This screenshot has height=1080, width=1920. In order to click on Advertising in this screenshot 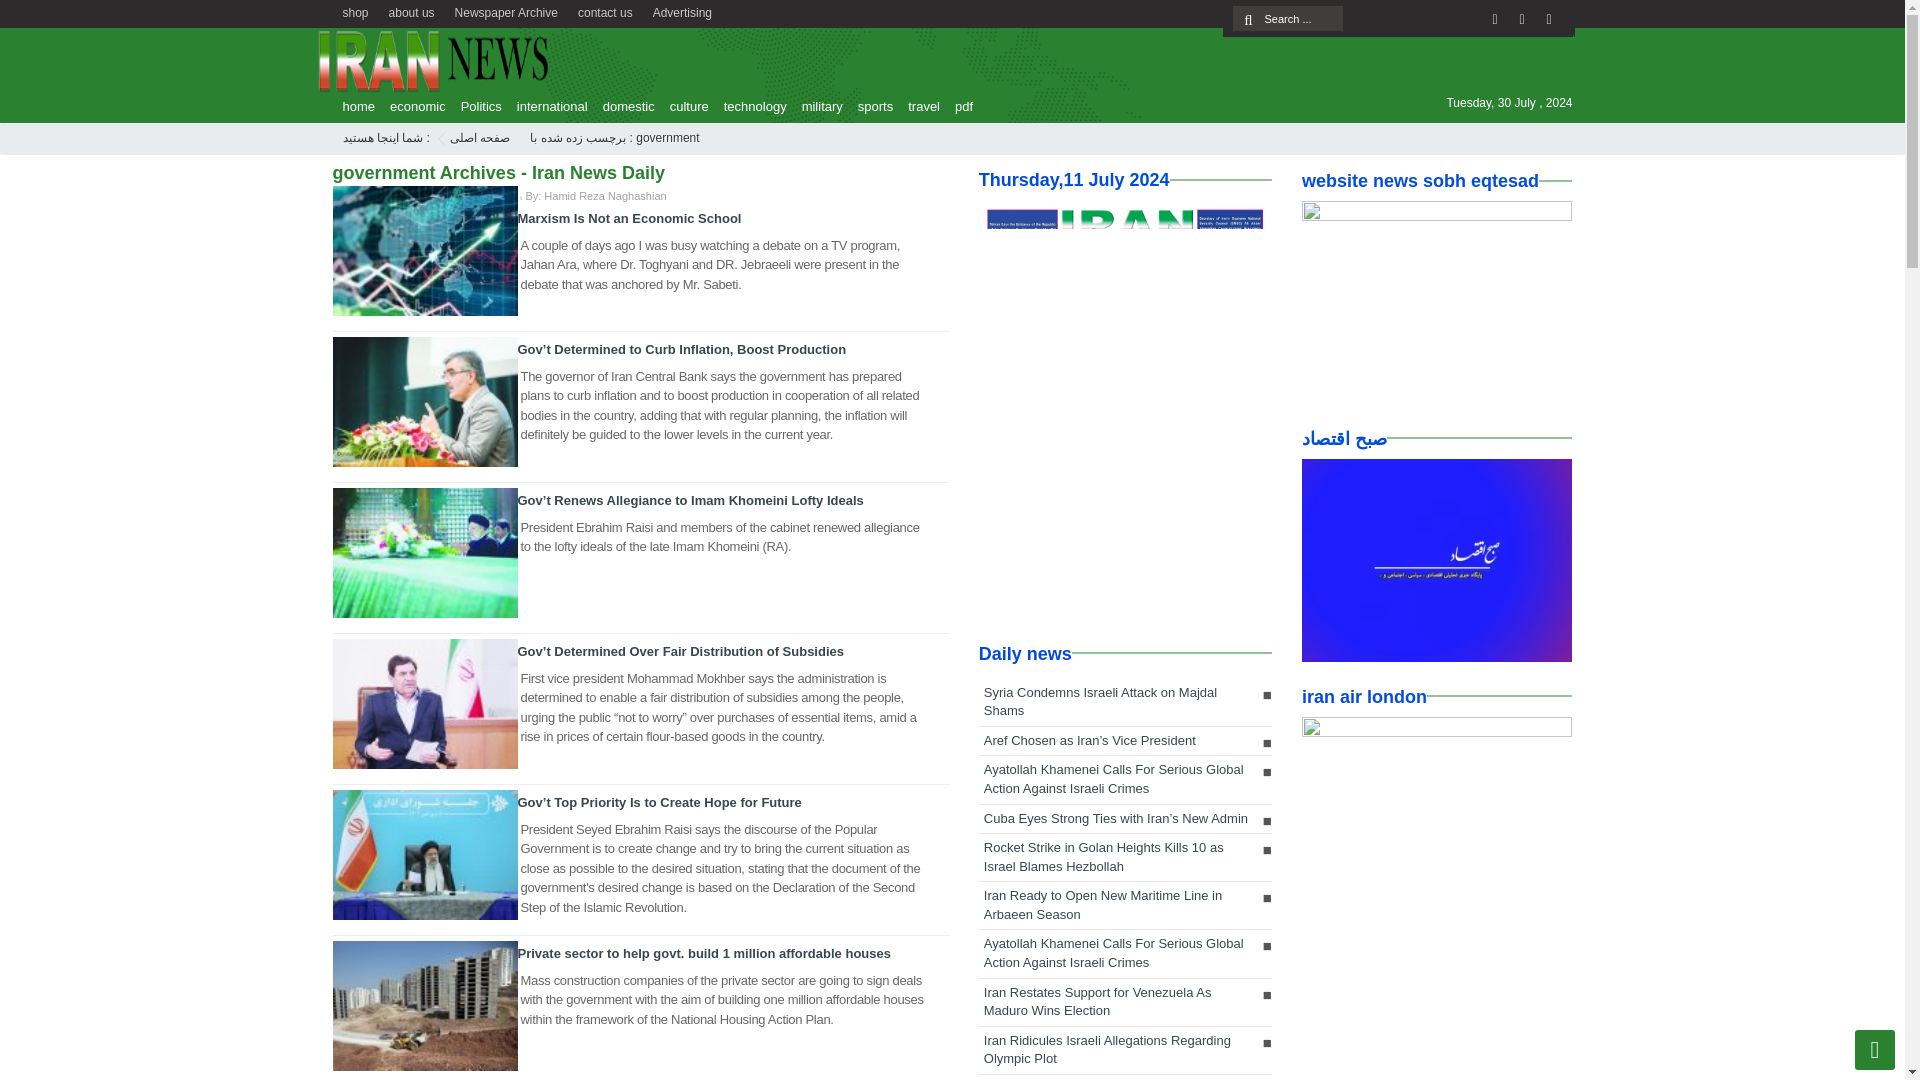, I will do `click(682, 10)`.